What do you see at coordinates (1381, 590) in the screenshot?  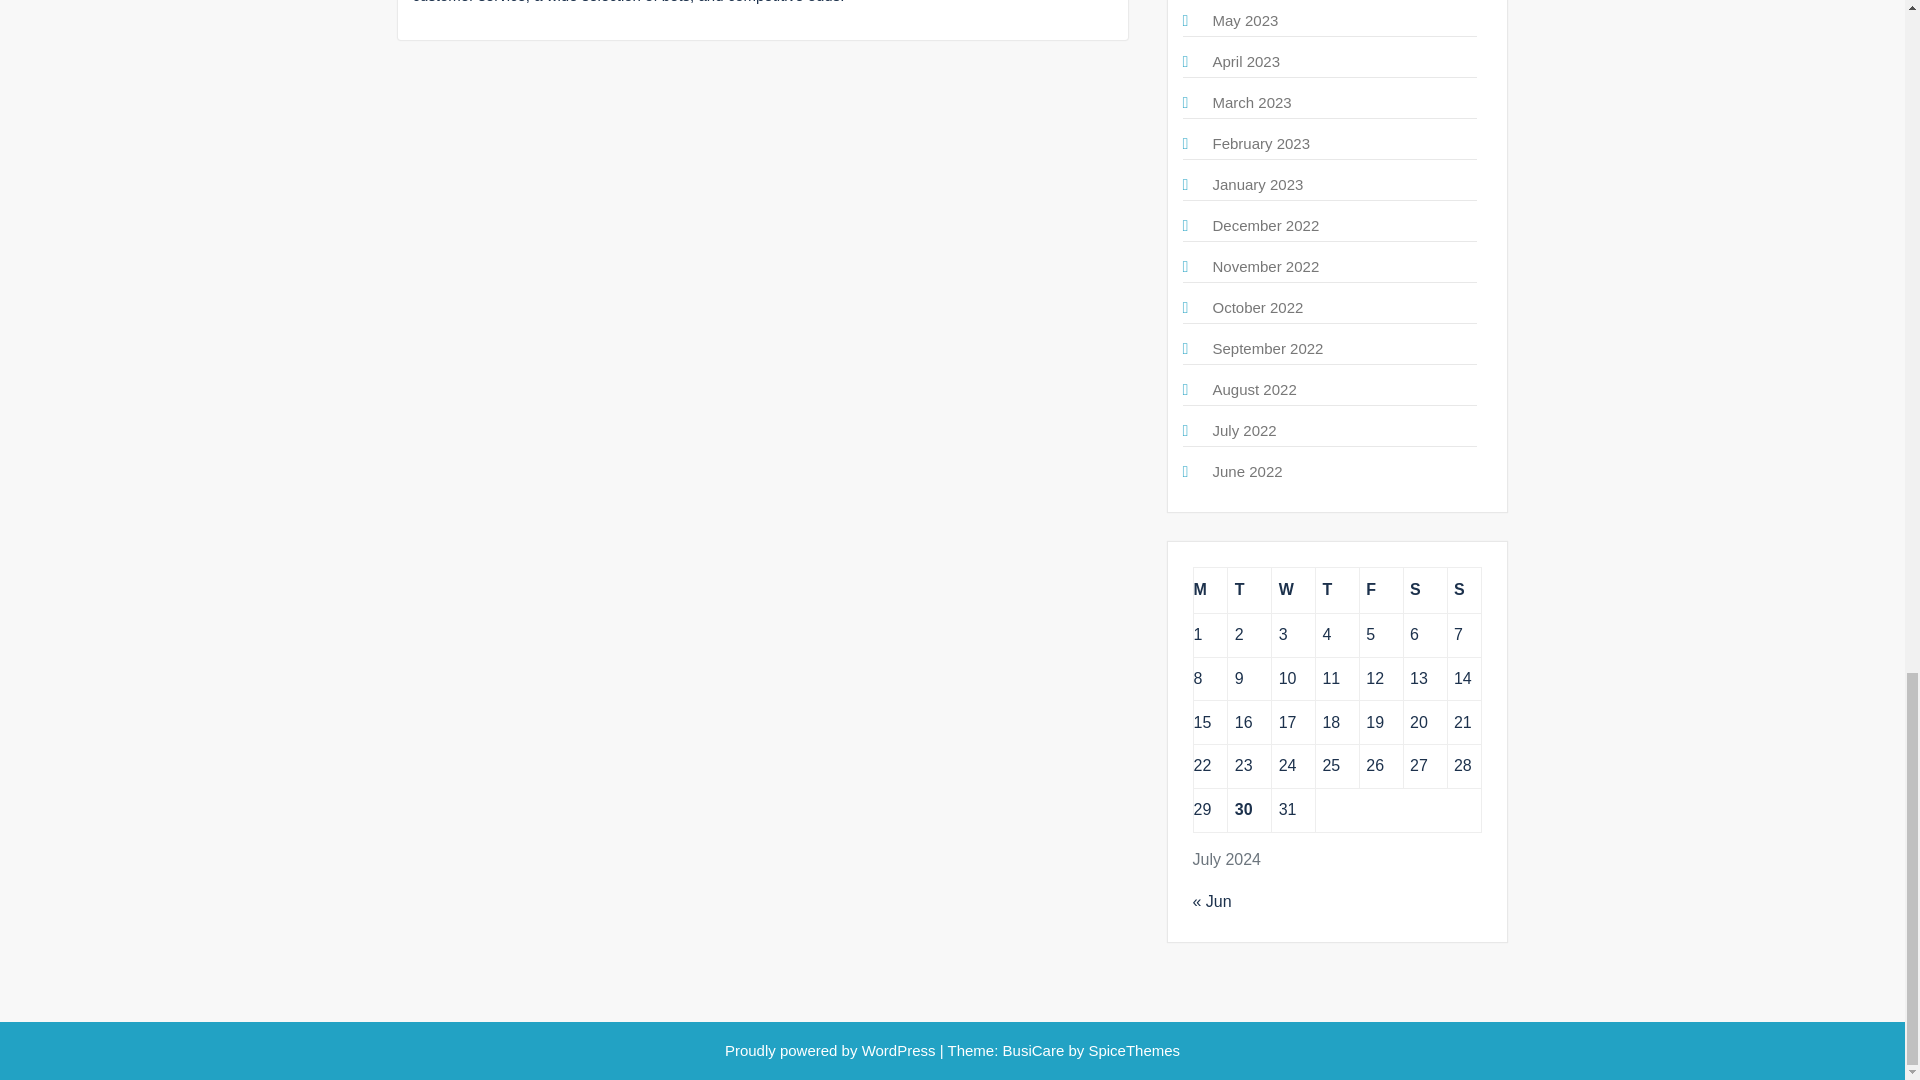 I see `Friday` at bounding box center [1381, 590].